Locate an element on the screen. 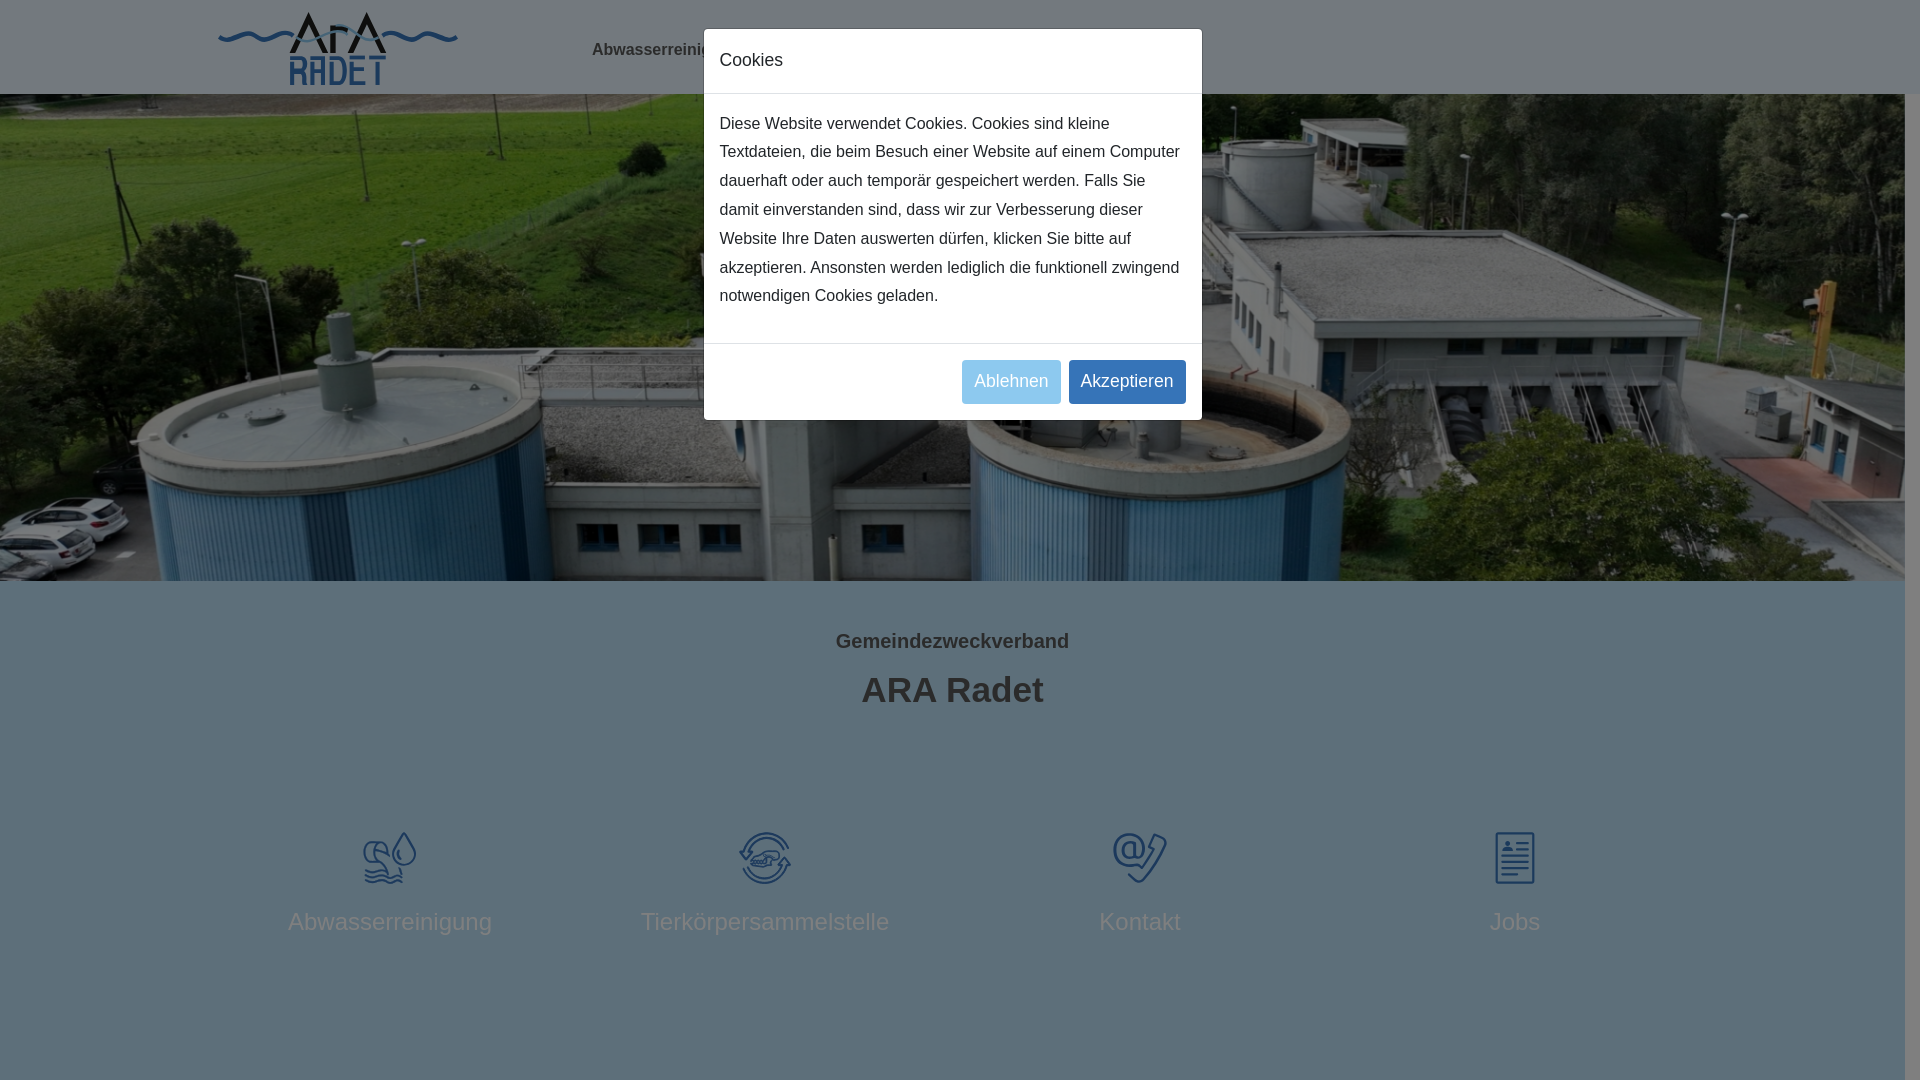 This screenshot has height=1080, width=1920. Kontakt is located at coordinates (1140, 894).